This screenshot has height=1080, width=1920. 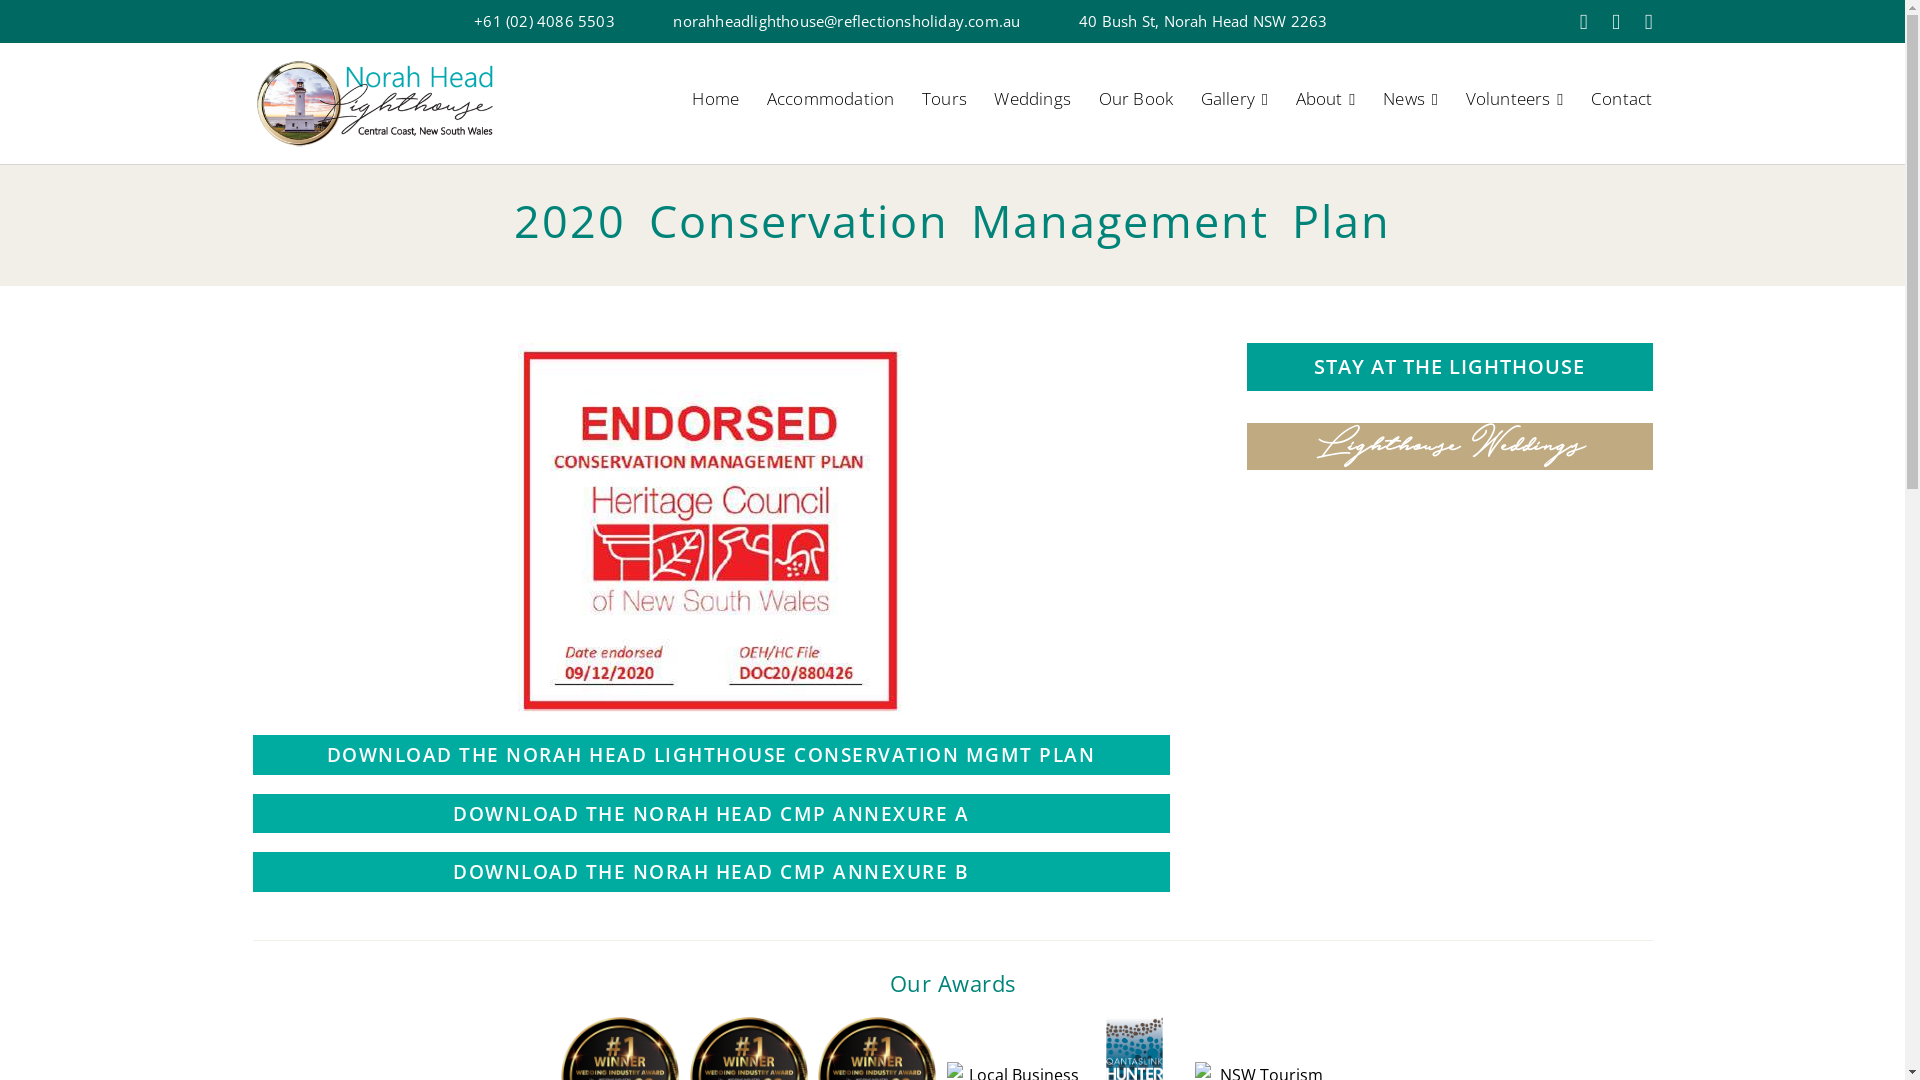 I want to click on Our Book, so click(x=1136, y=103).